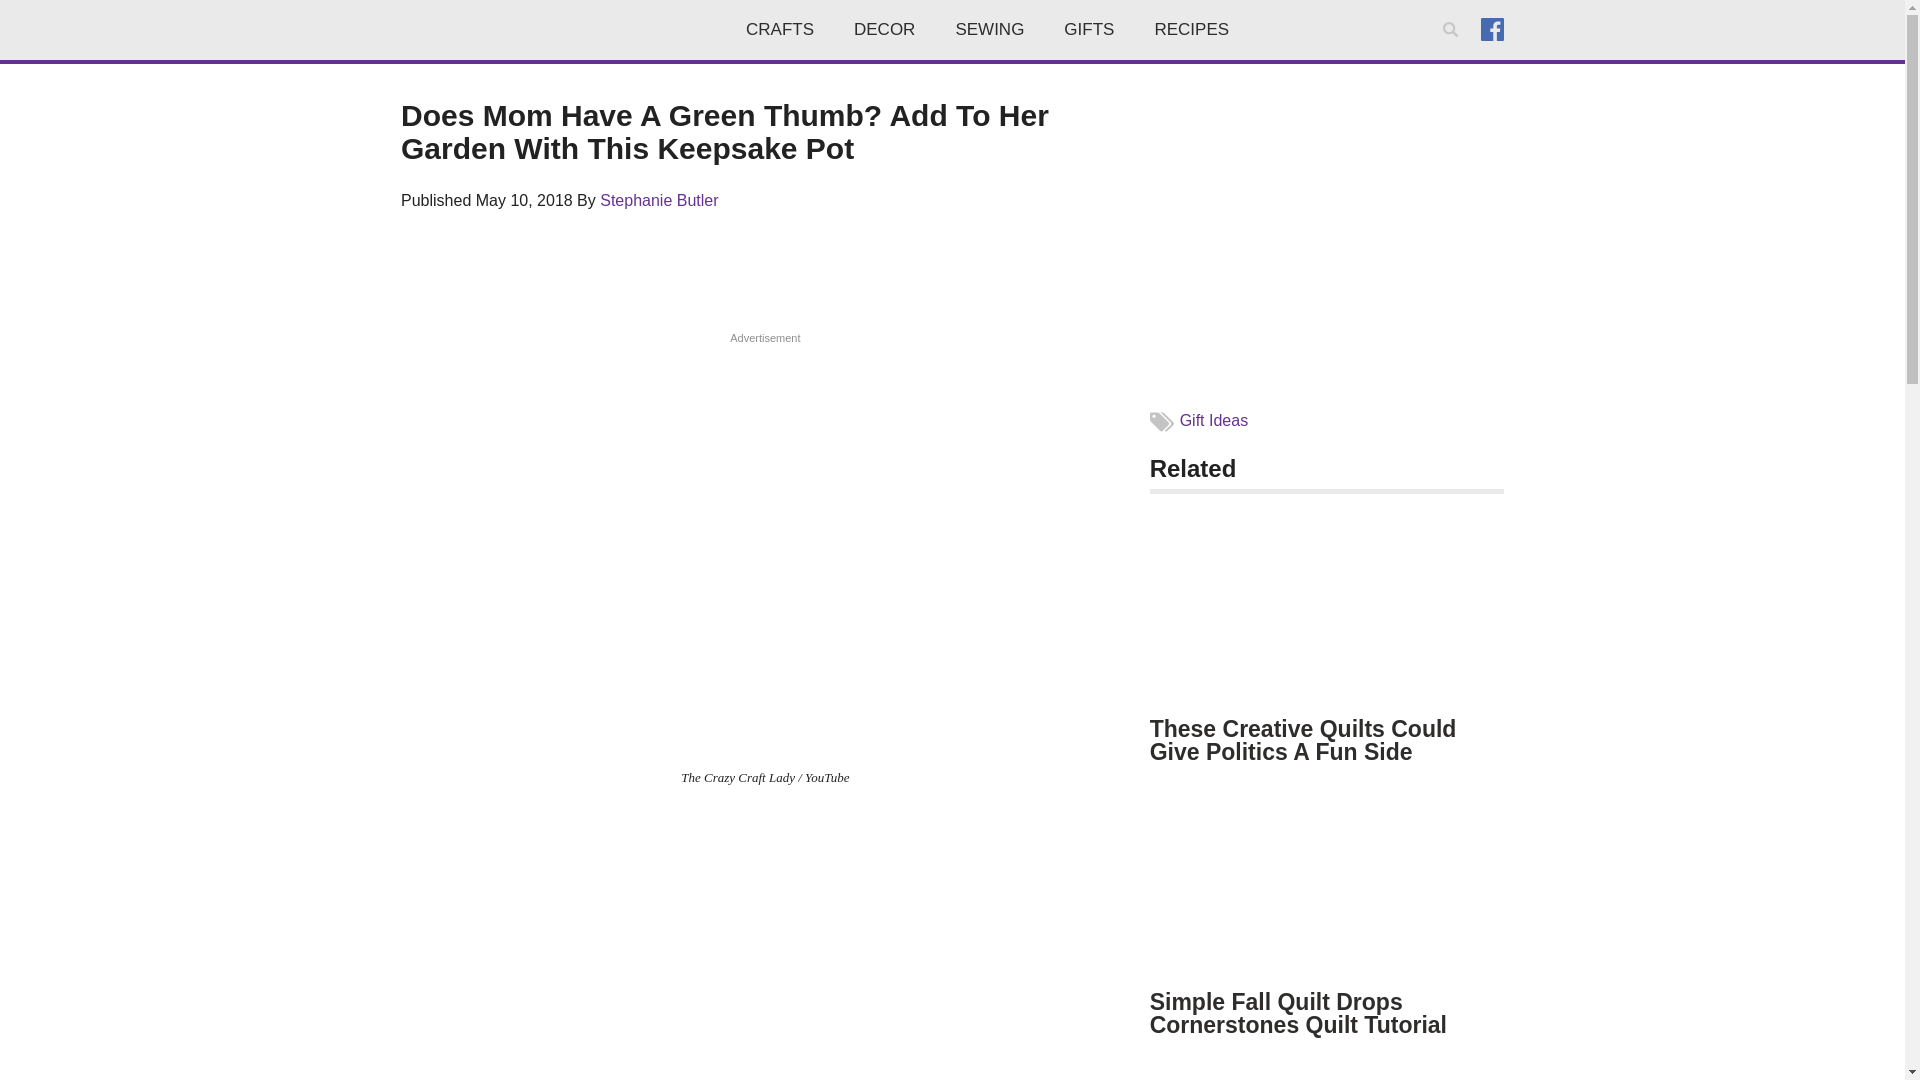  Describe the element at coordinates (1492, 28) in the screenshot. I see `DIY Ways on Facebook` at that location.